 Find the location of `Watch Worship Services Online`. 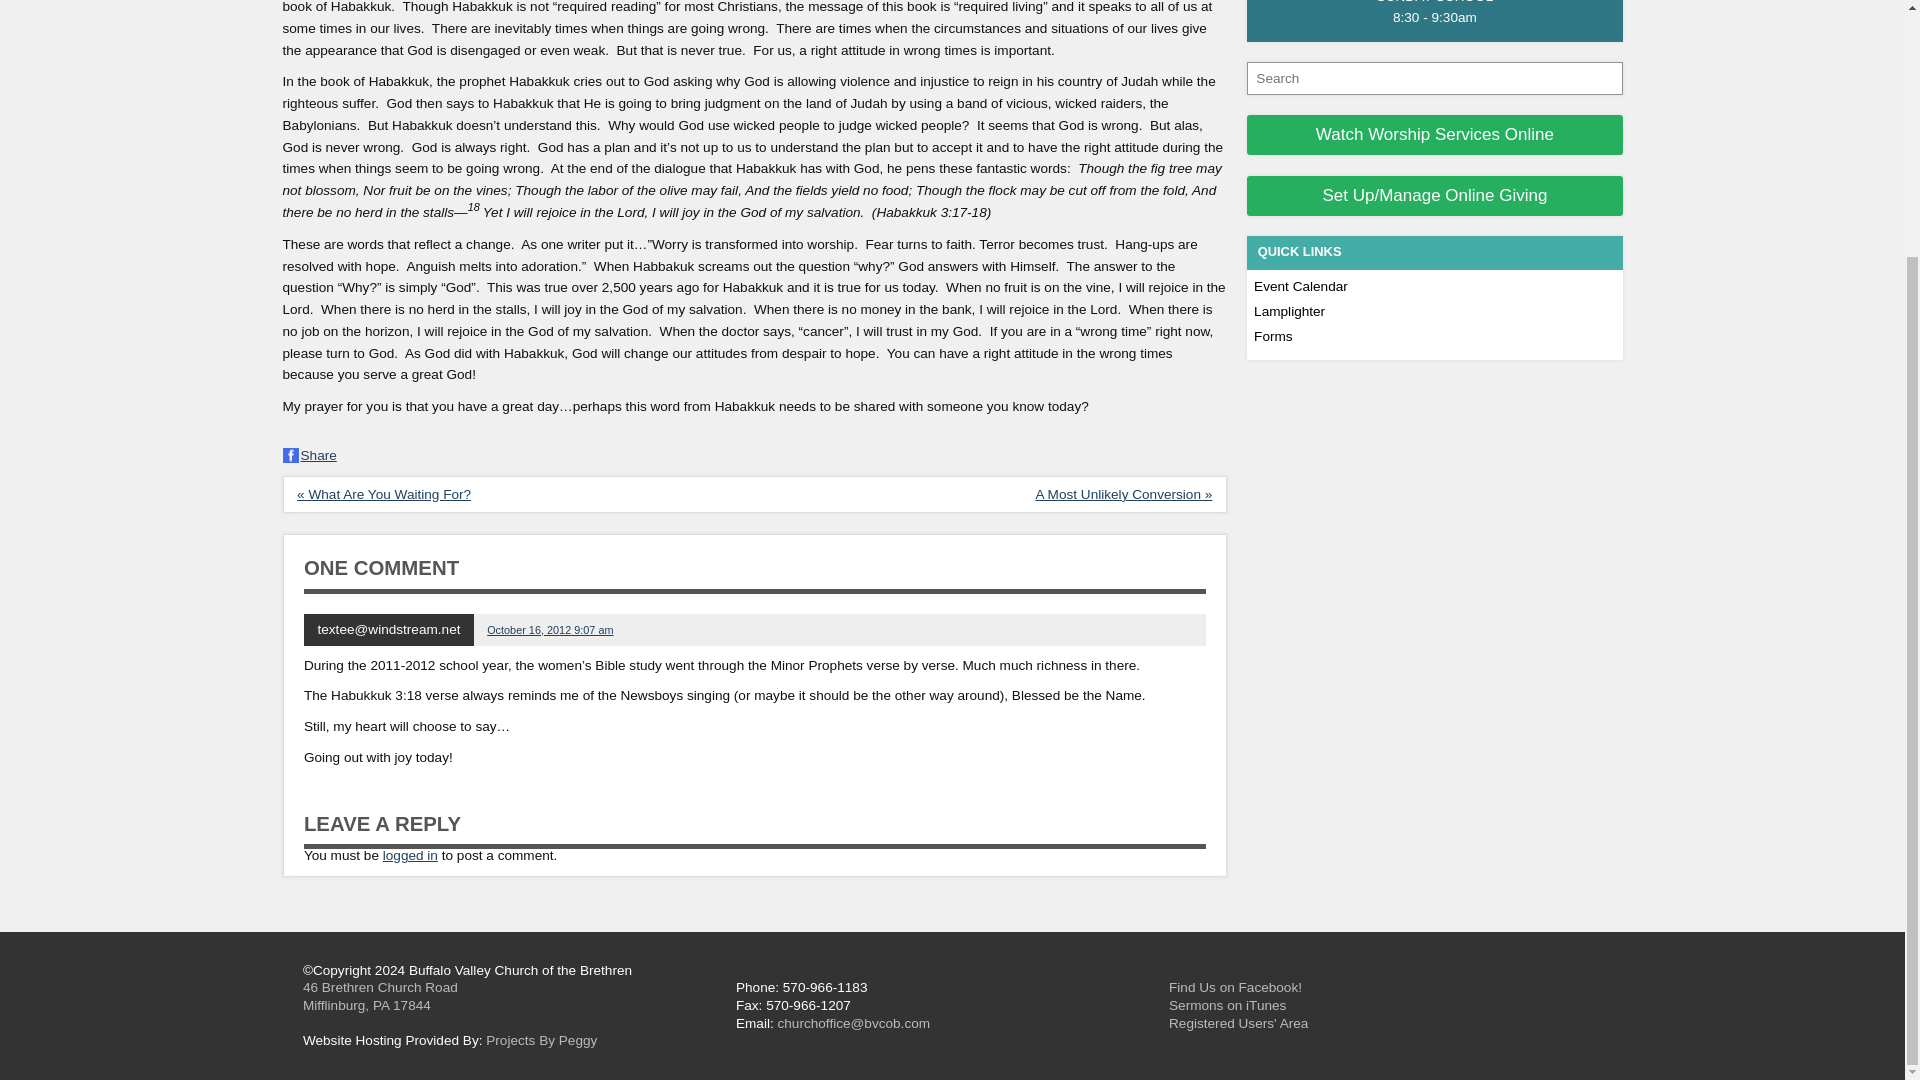

Watch Worship Services Online is located at coordinates (1434, 134).